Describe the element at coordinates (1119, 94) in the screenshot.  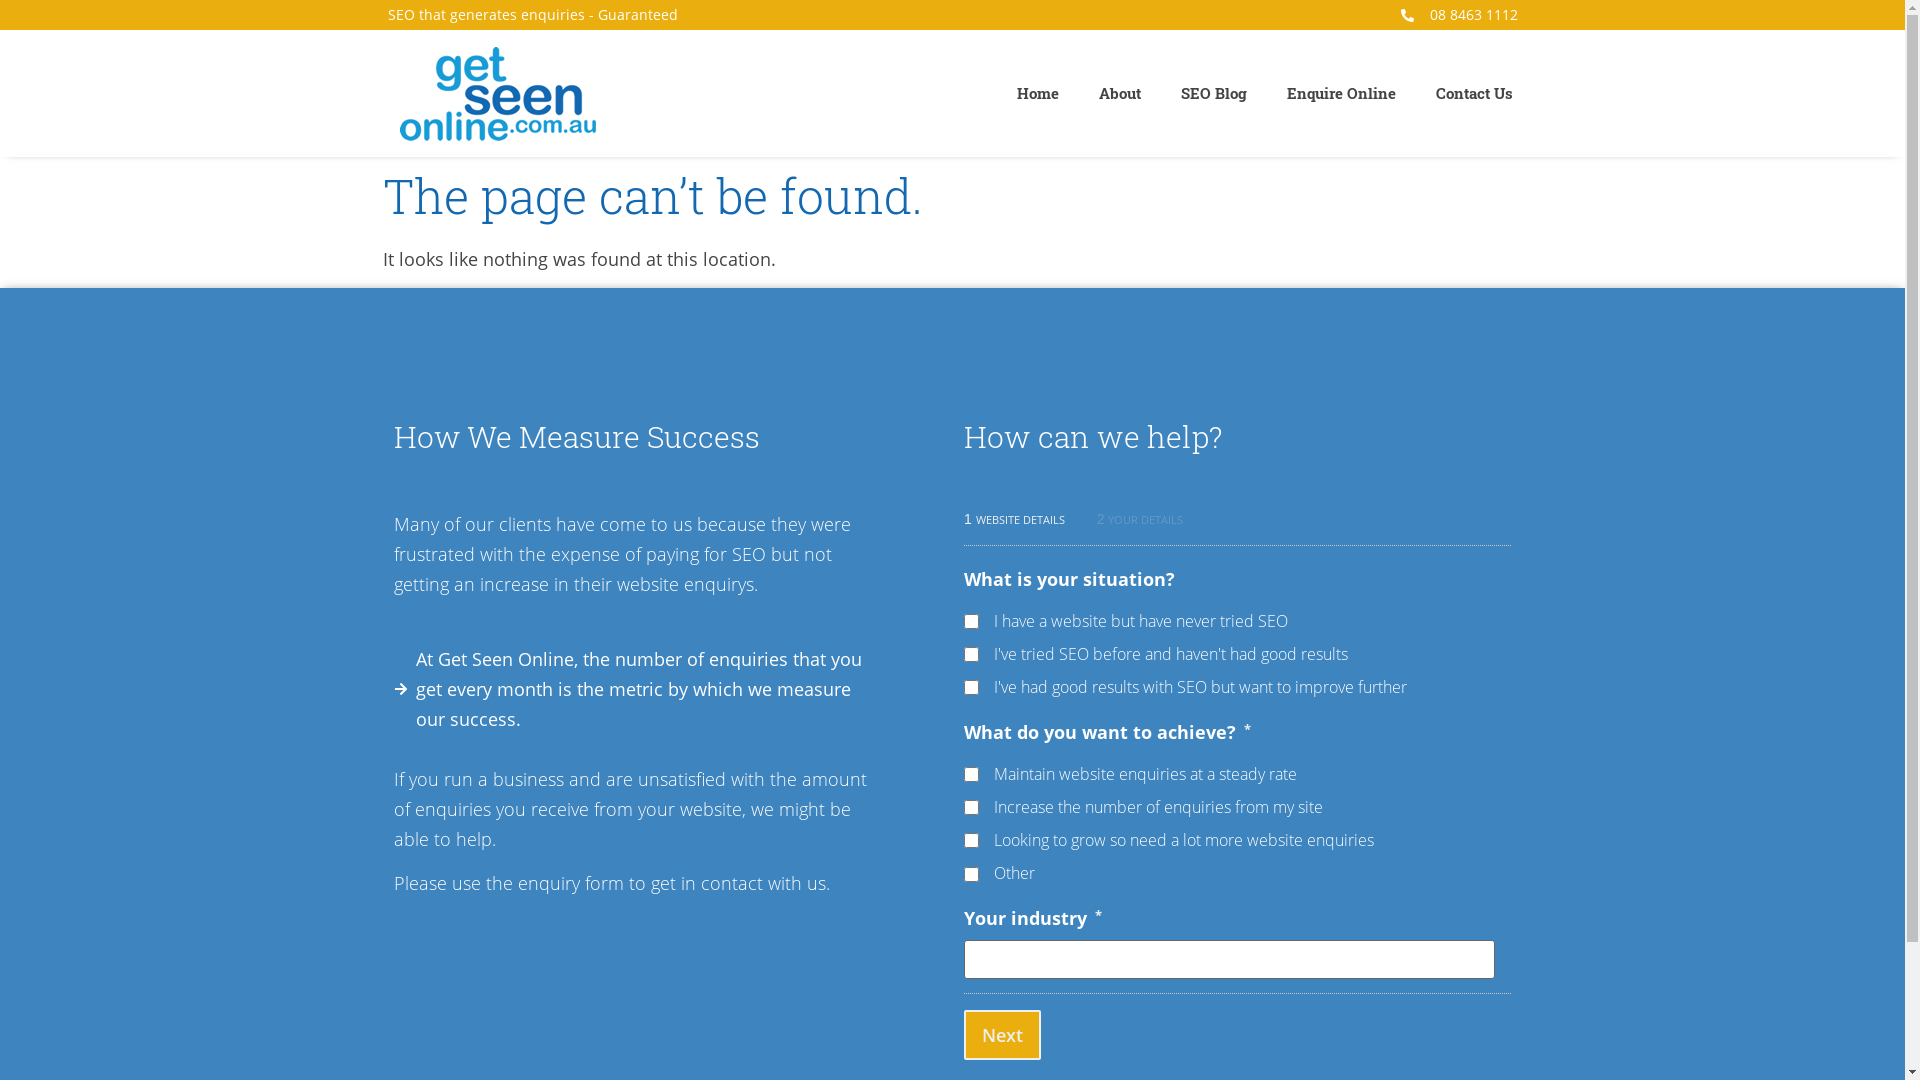
I see `About` at that location.